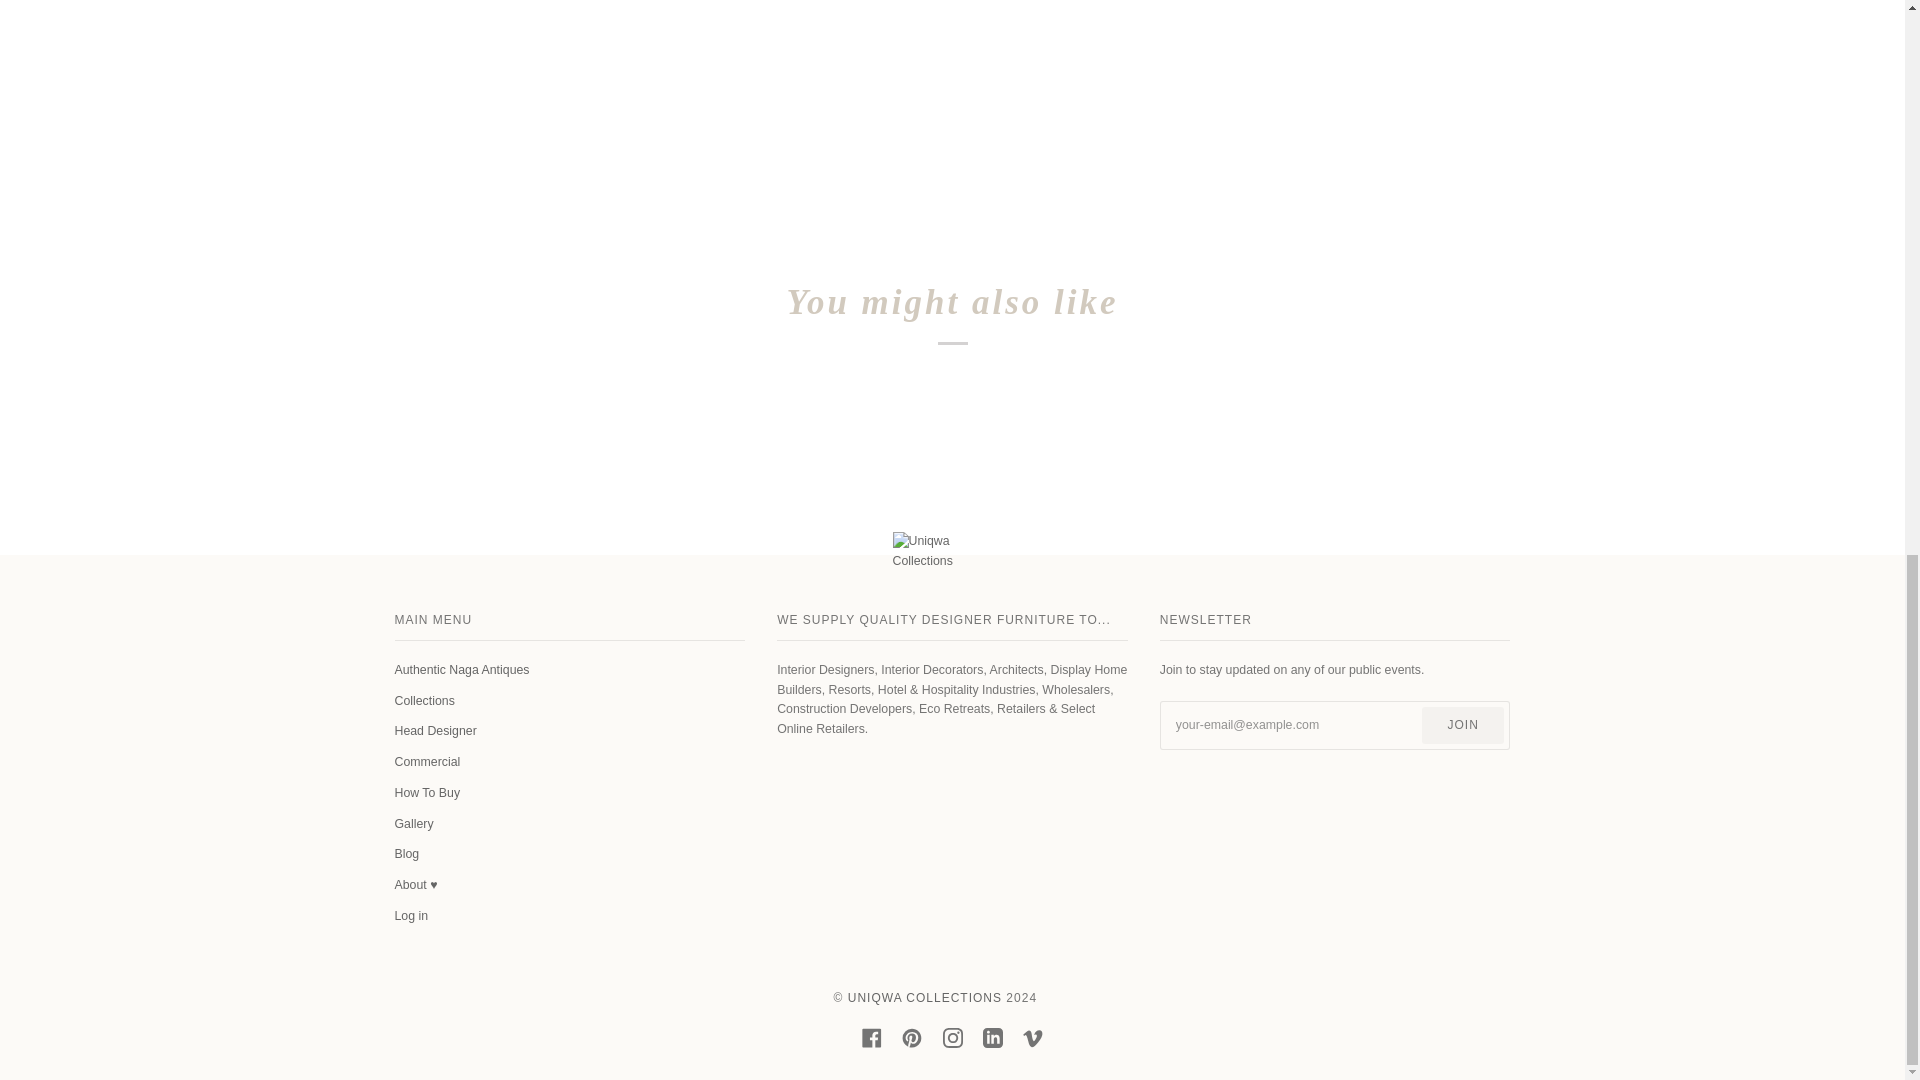 This screenshot has height=1080, width=1920. Describe the element at coordinates (872, 1038) in the screenshot. I see `Facebook` at that location.